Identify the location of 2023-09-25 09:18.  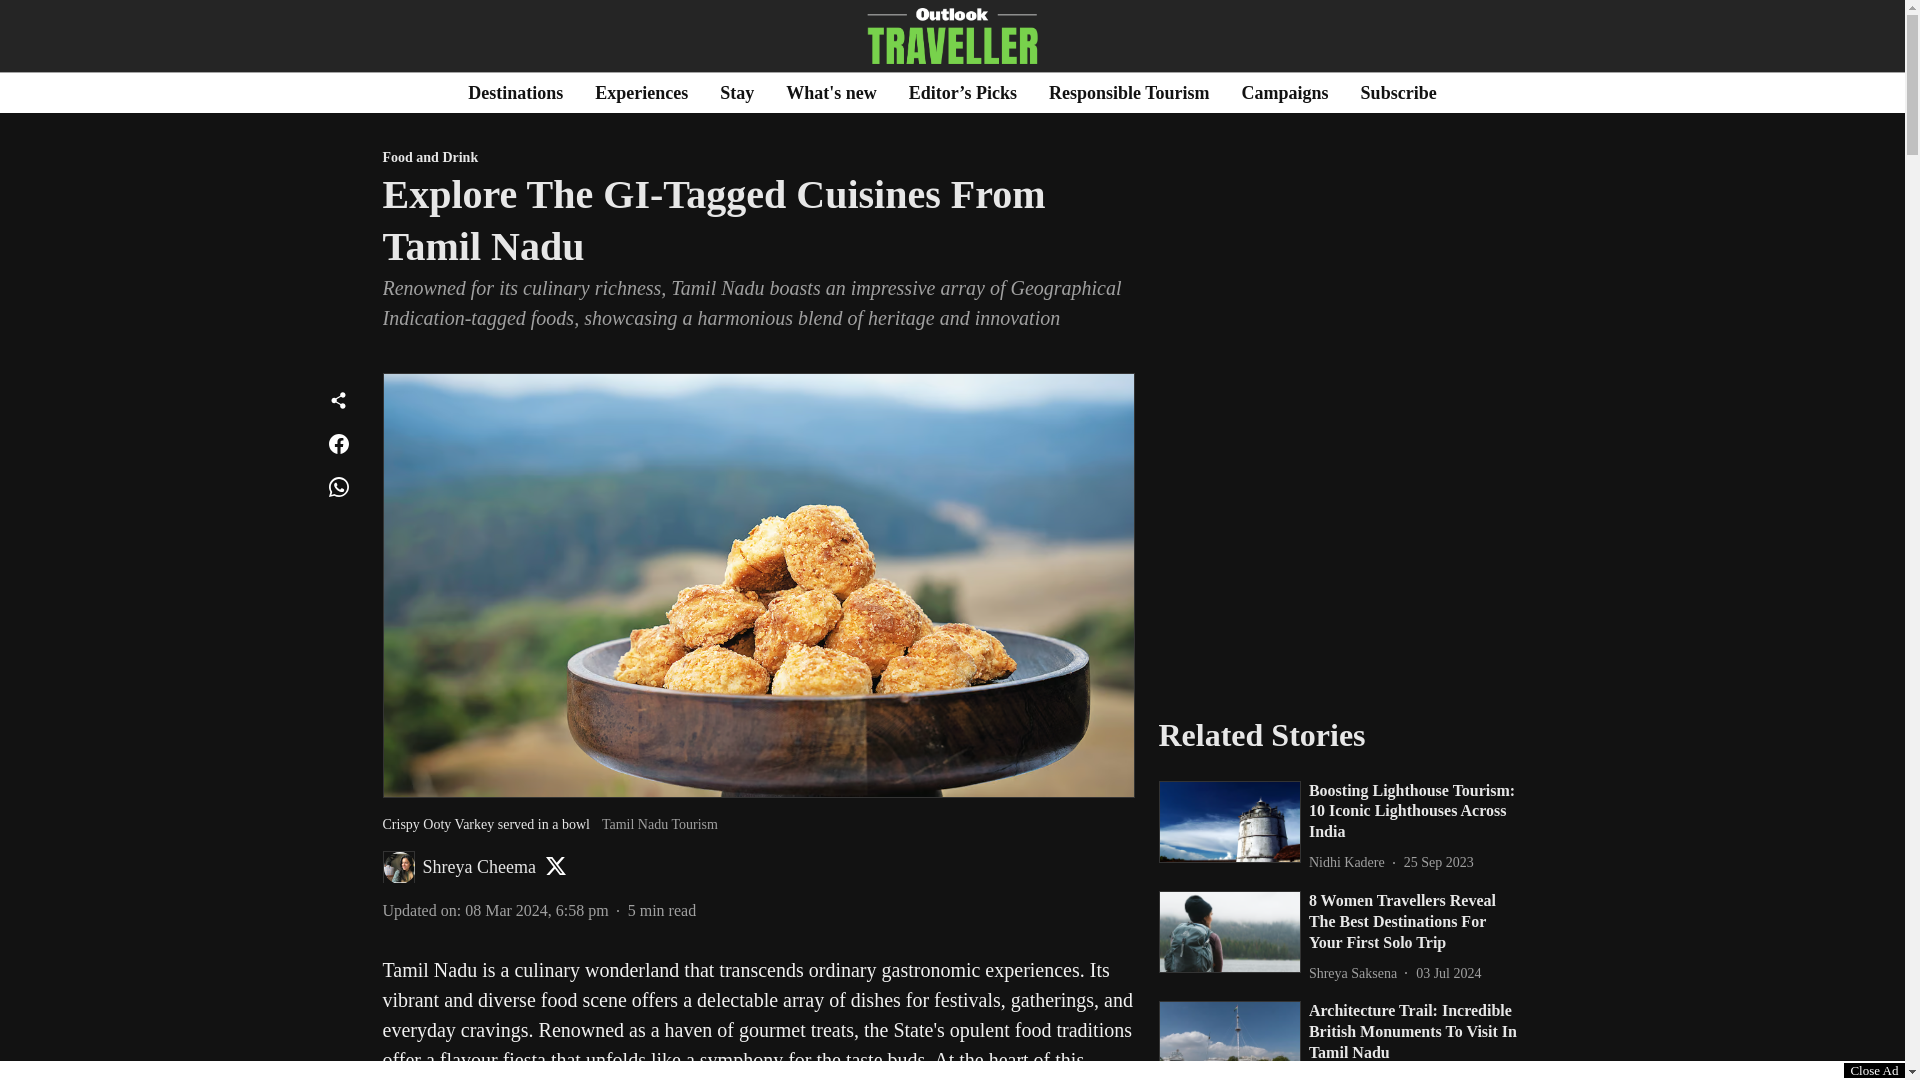
(1438, 862).